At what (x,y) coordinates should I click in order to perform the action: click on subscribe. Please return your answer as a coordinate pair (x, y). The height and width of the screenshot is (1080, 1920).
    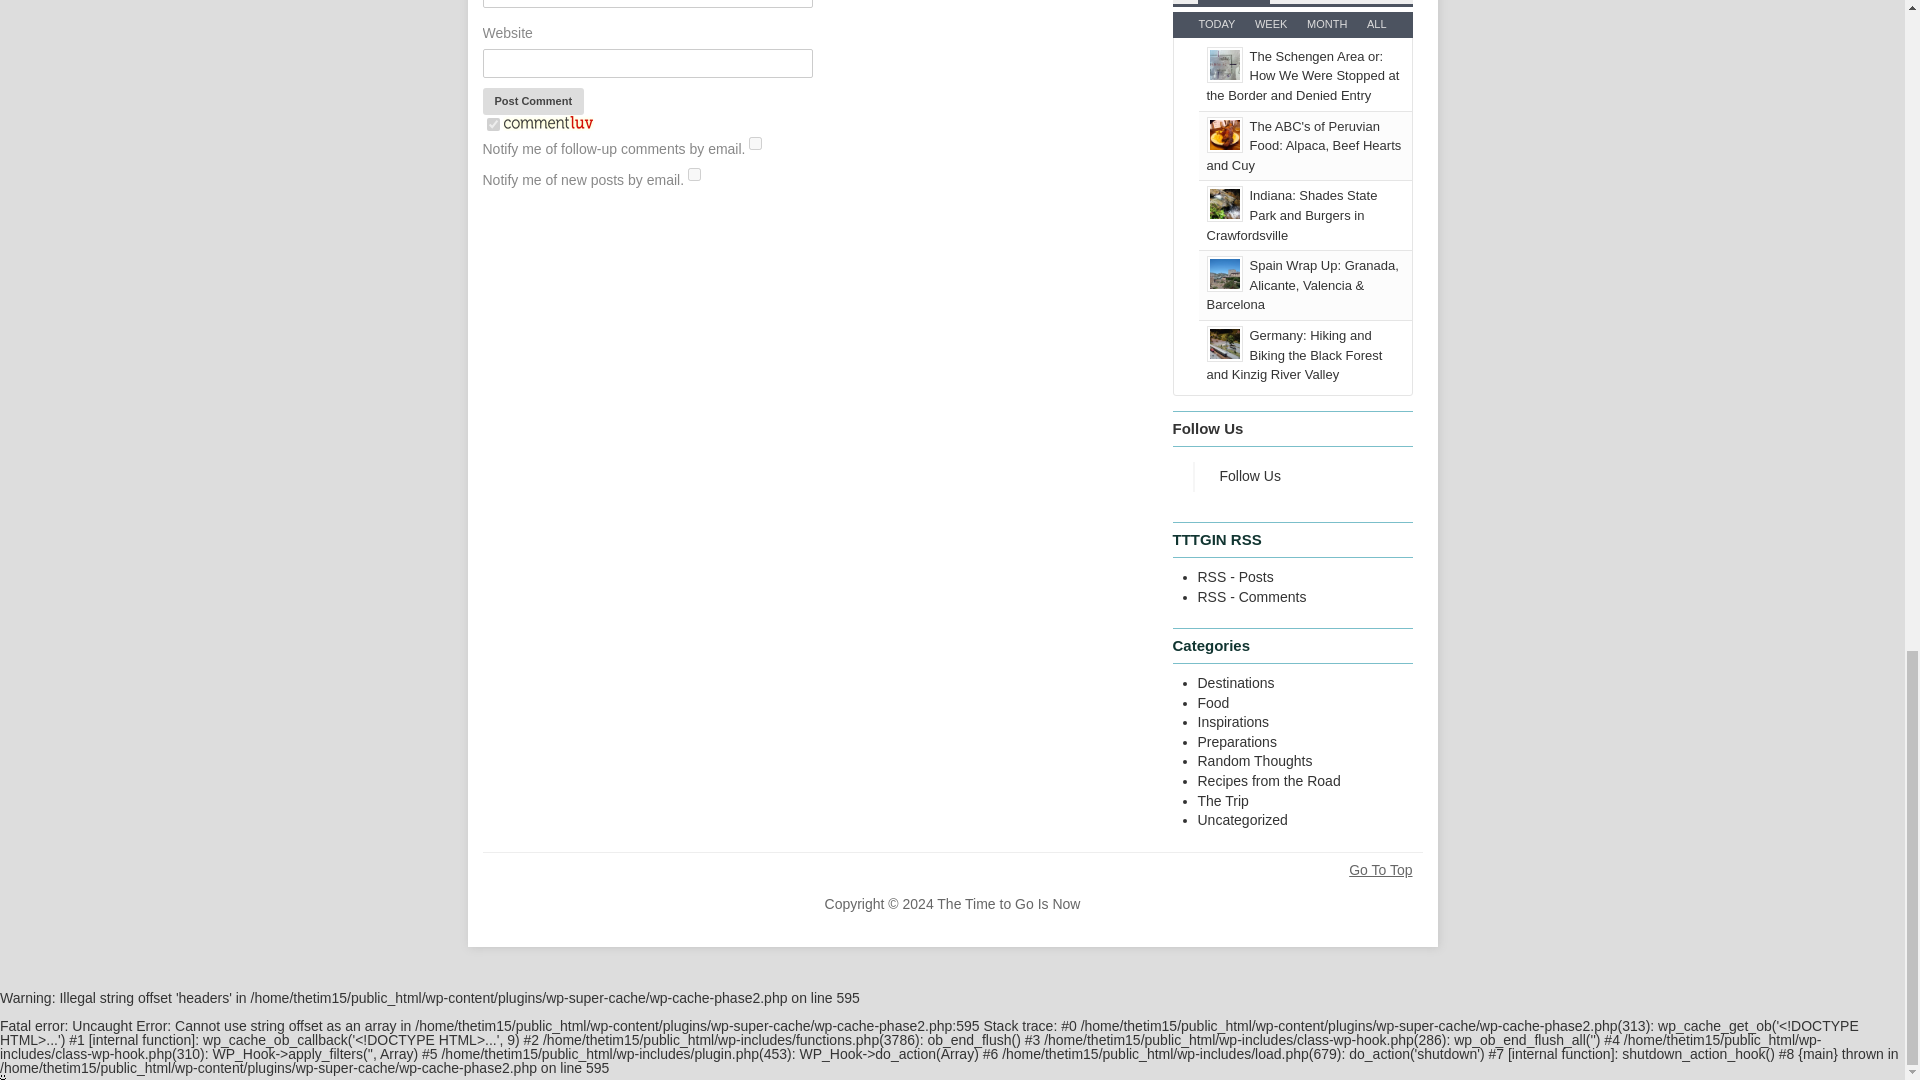
    Looking at the image, I should click on (694, 174).